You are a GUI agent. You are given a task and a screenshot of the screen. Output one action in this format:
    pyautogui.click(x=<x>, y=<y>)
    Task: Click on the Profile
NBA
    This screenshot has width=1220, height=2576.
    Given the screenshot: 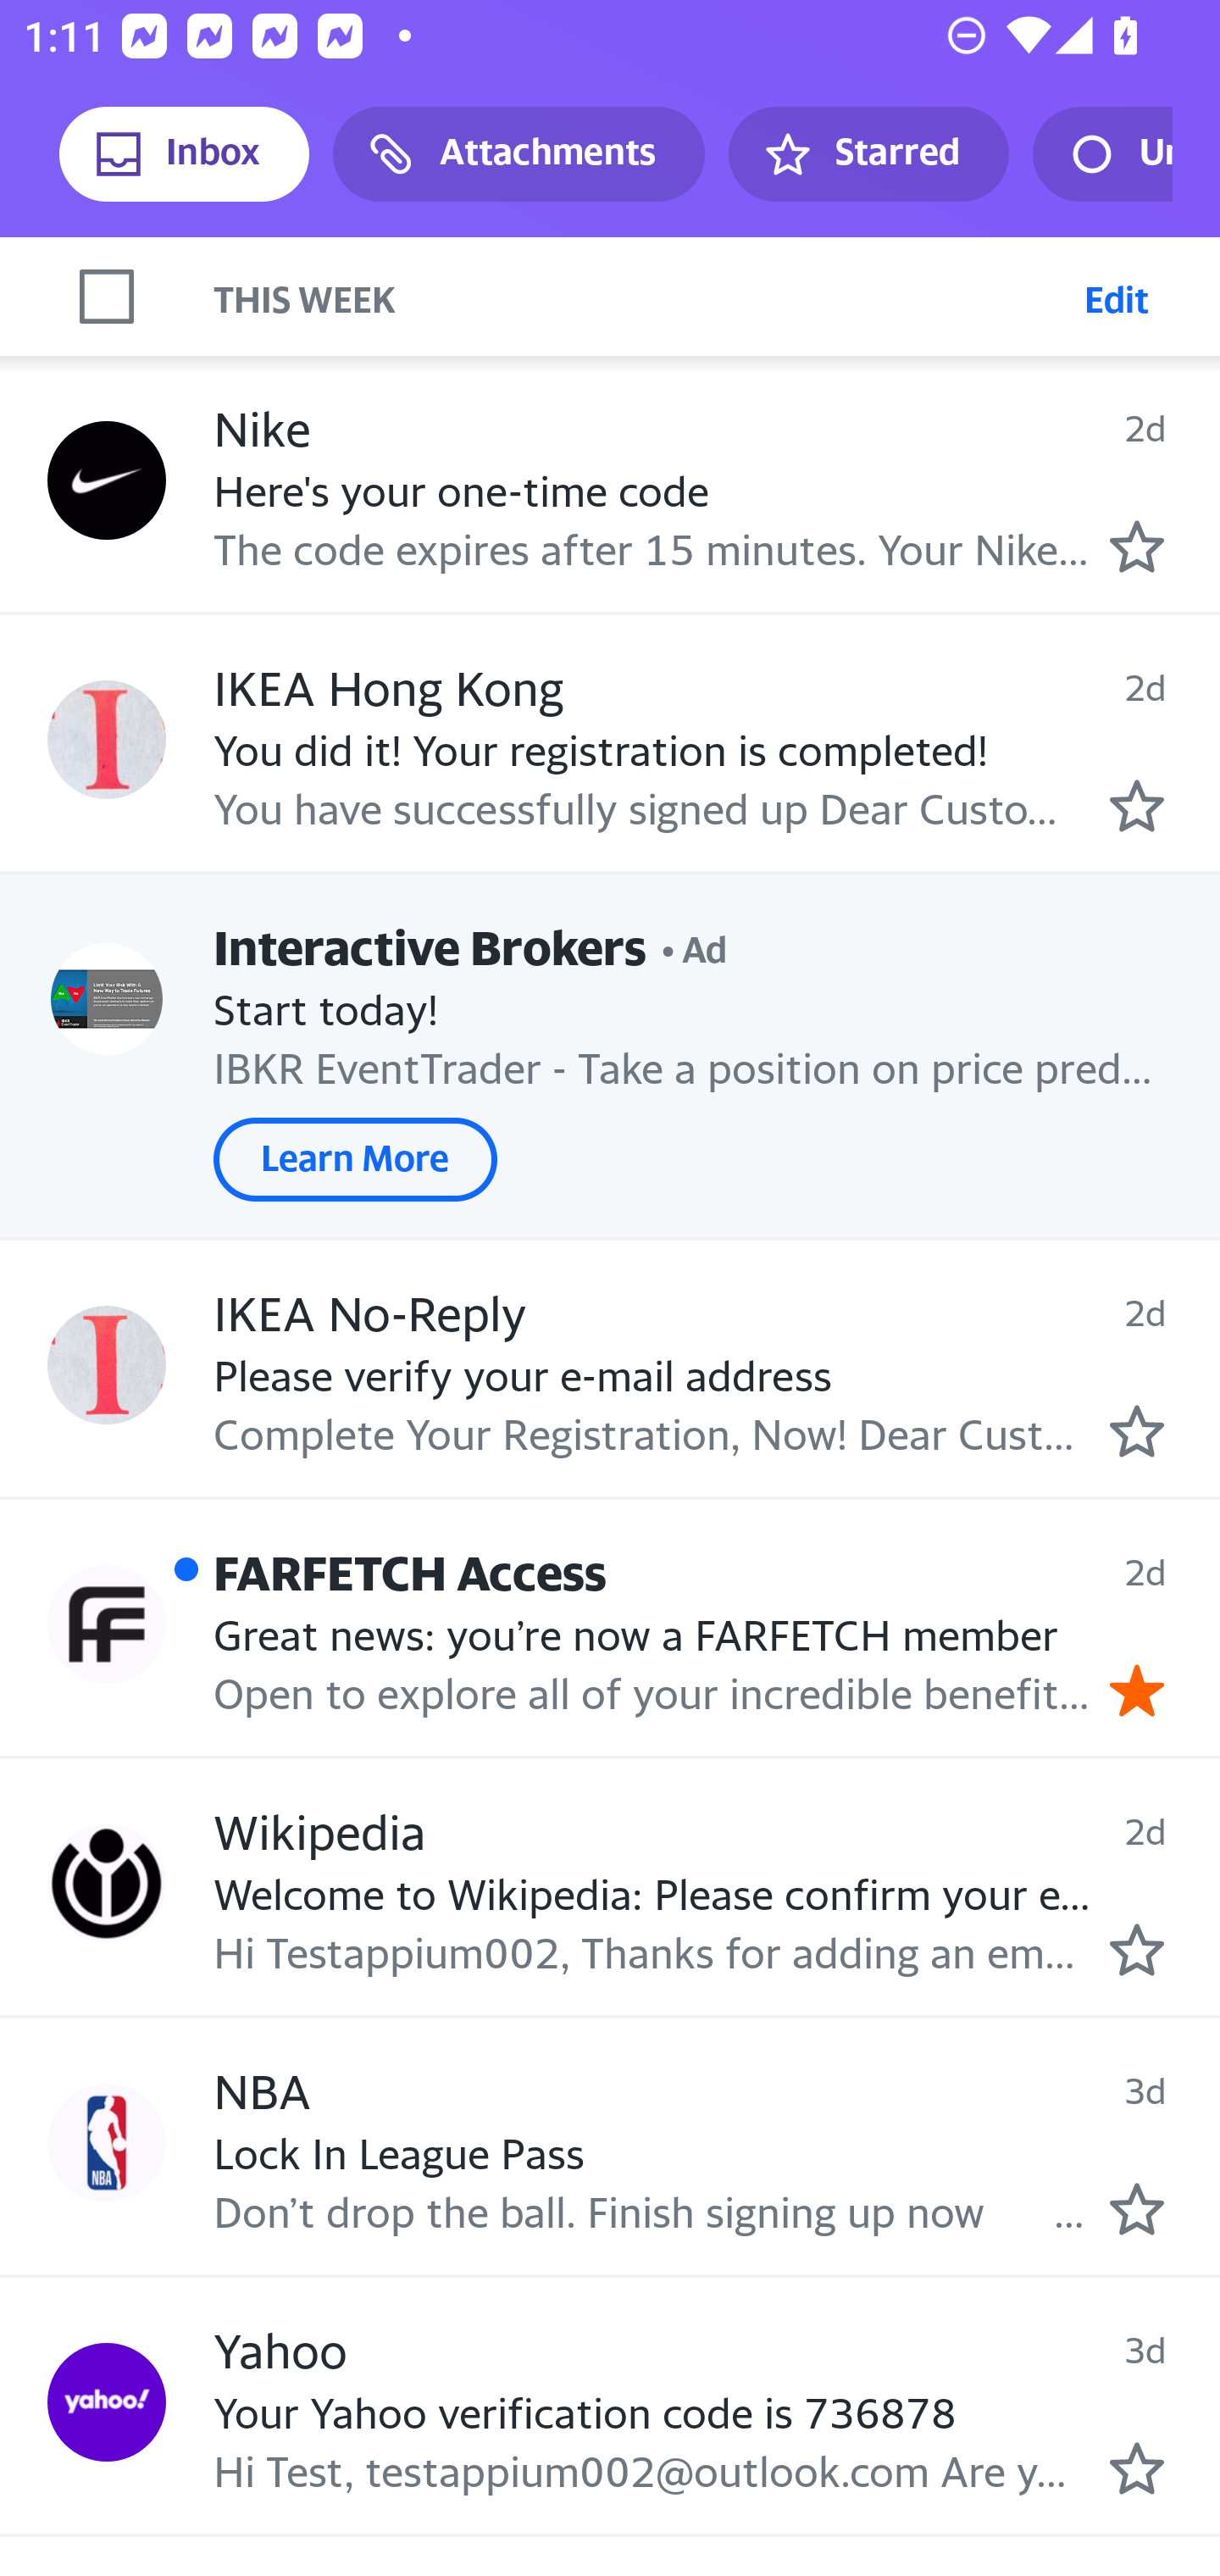 What is the action you would take?
    pyautogui.click(x=107, y=2143)
    